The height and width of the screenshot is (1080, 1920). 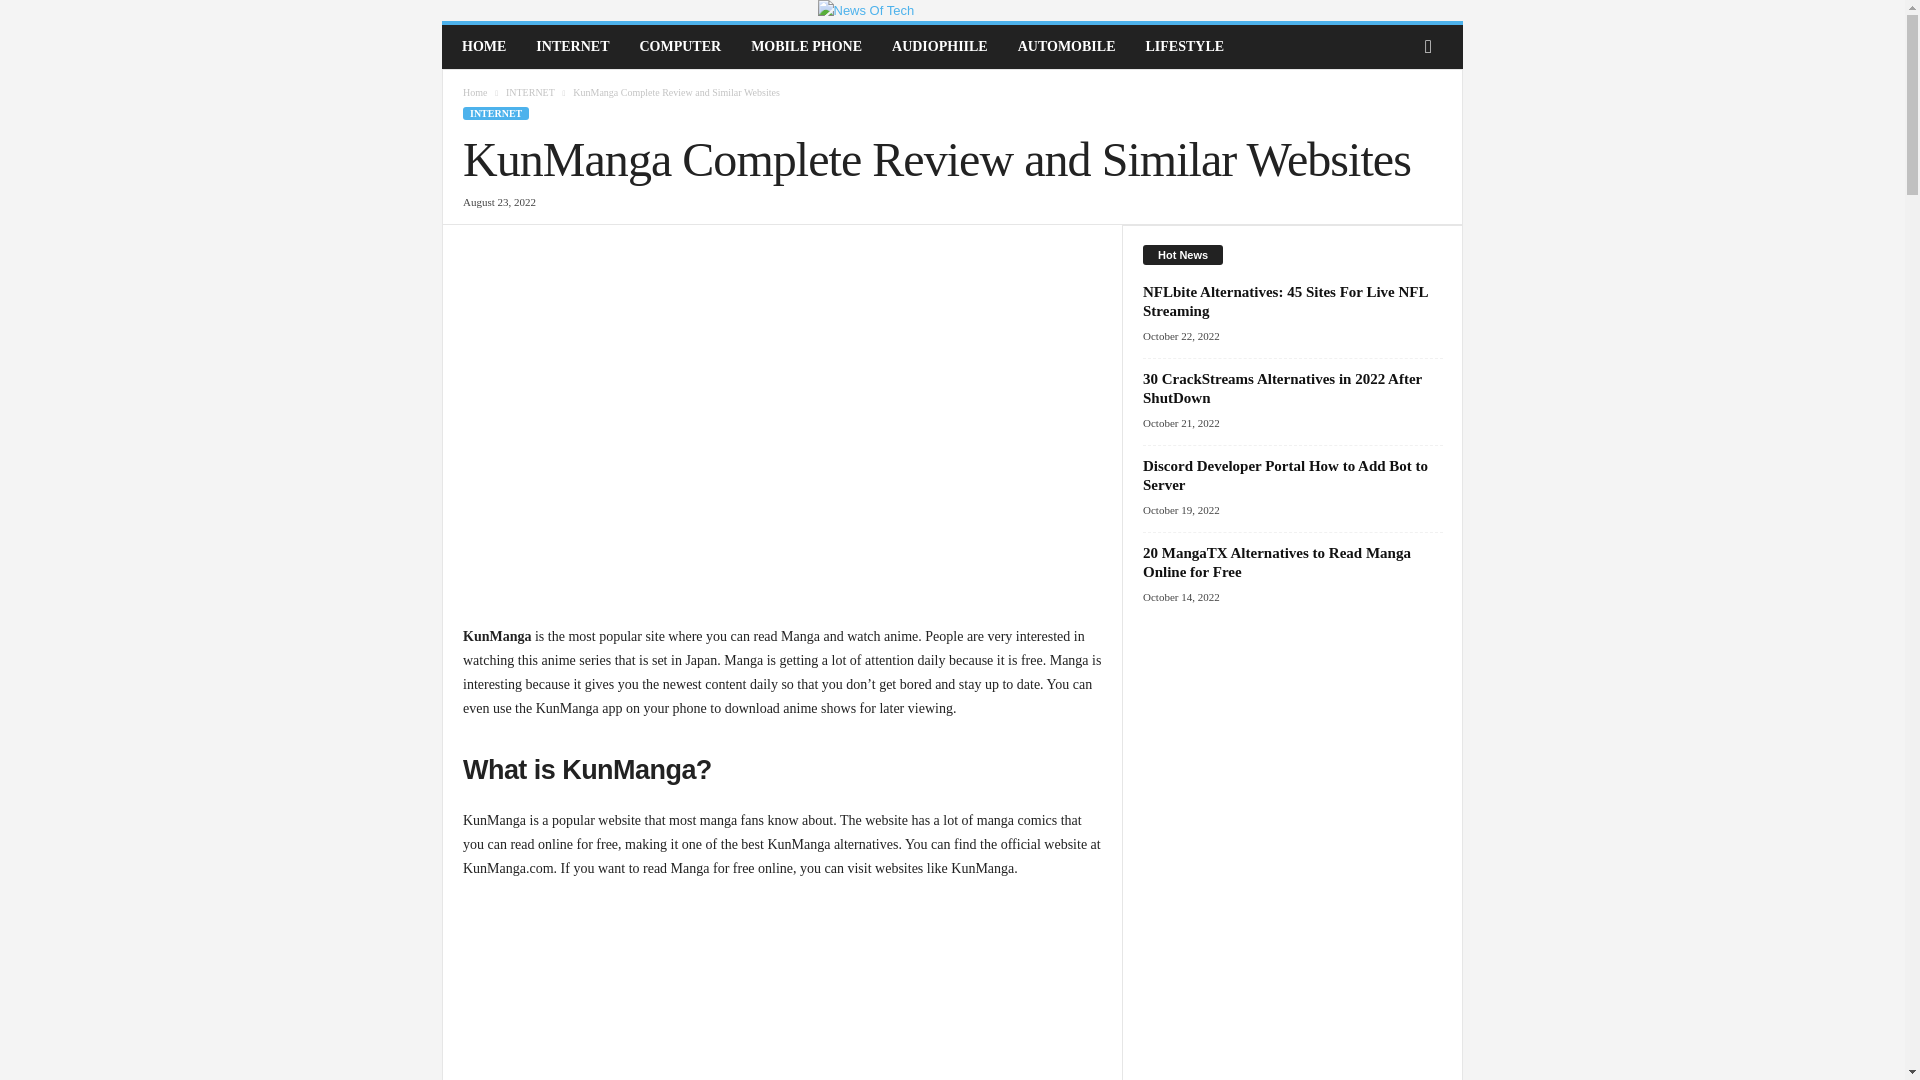 What do you see at coordinates (484, 46) in the screenshot?
I see `HOME` at bounding box center [484, 46].